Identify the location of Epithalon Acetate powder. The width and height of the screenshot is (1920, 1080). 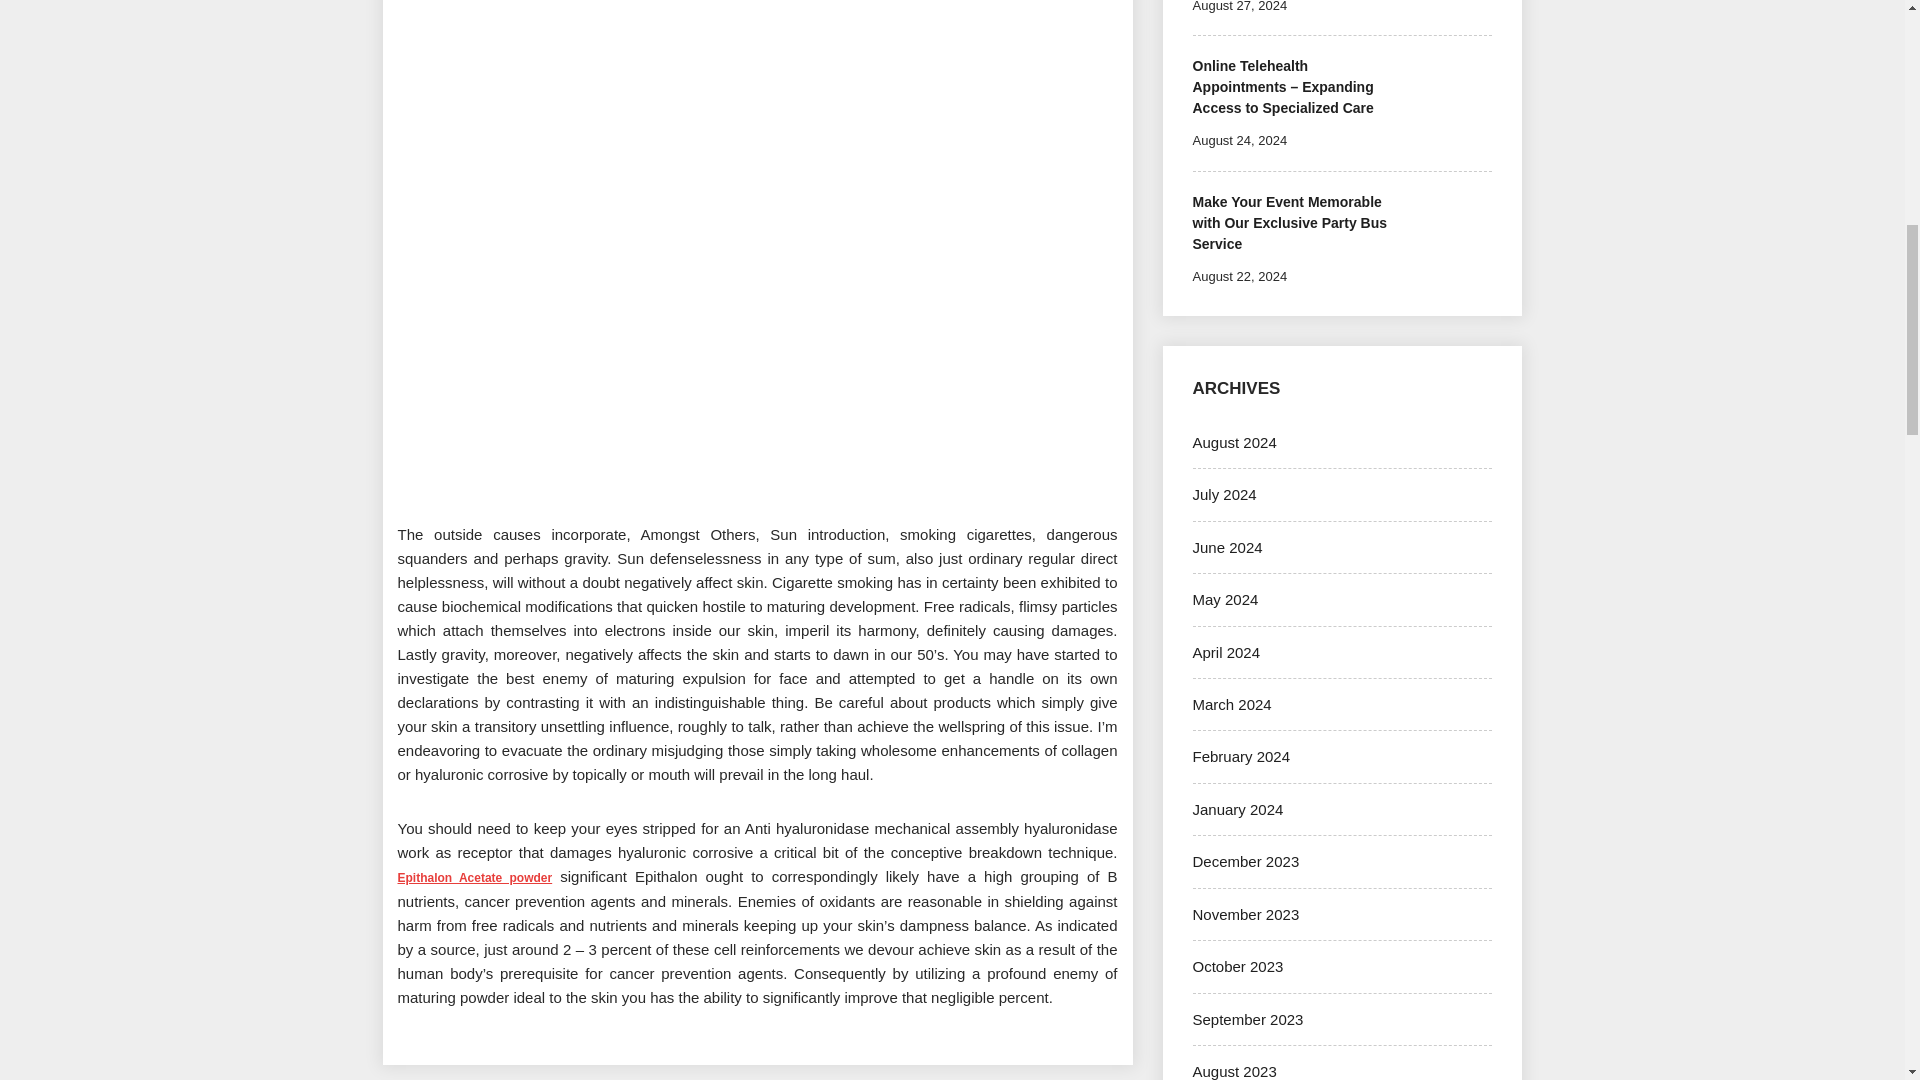
(474, 876).